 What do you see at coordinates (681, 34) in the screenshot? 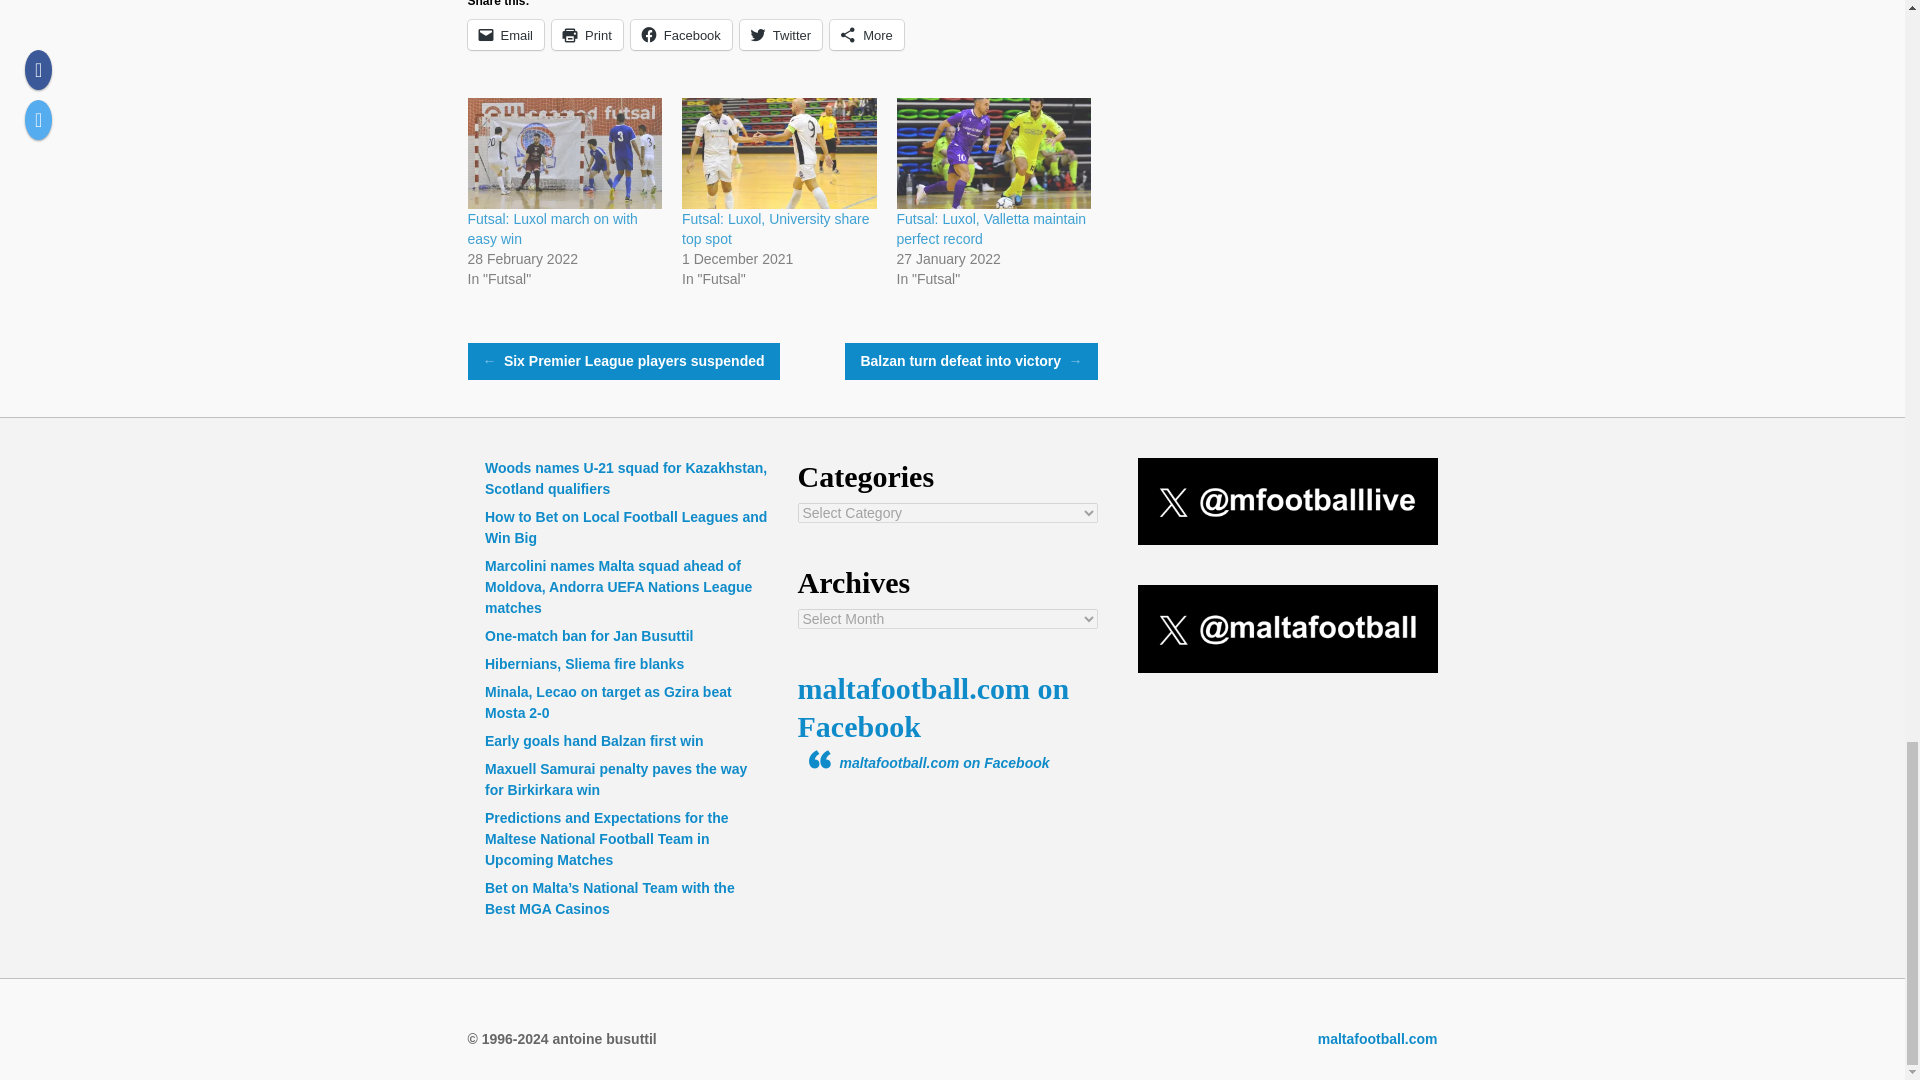
I see `Click to share on Facebook` at bounding box center [681, 34].